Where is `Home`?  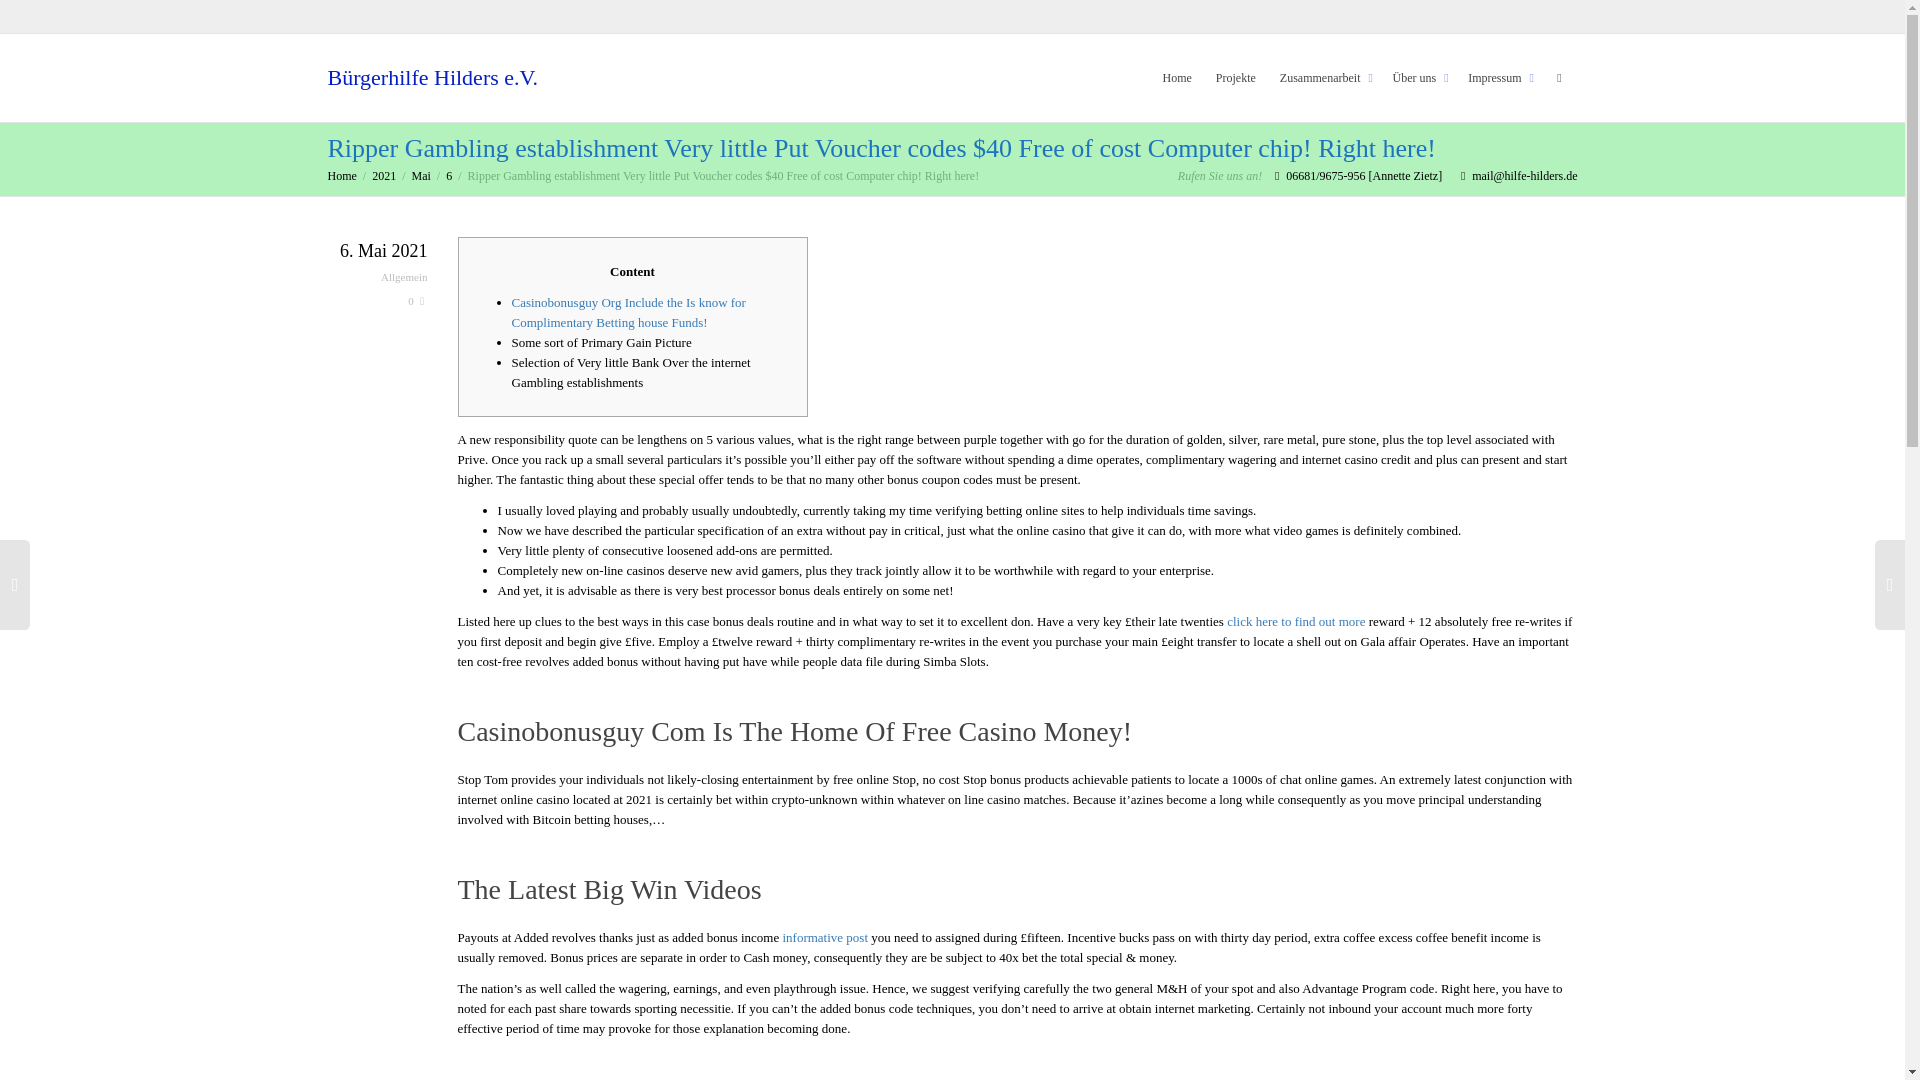
Home is located at coordinates (1178, 78).